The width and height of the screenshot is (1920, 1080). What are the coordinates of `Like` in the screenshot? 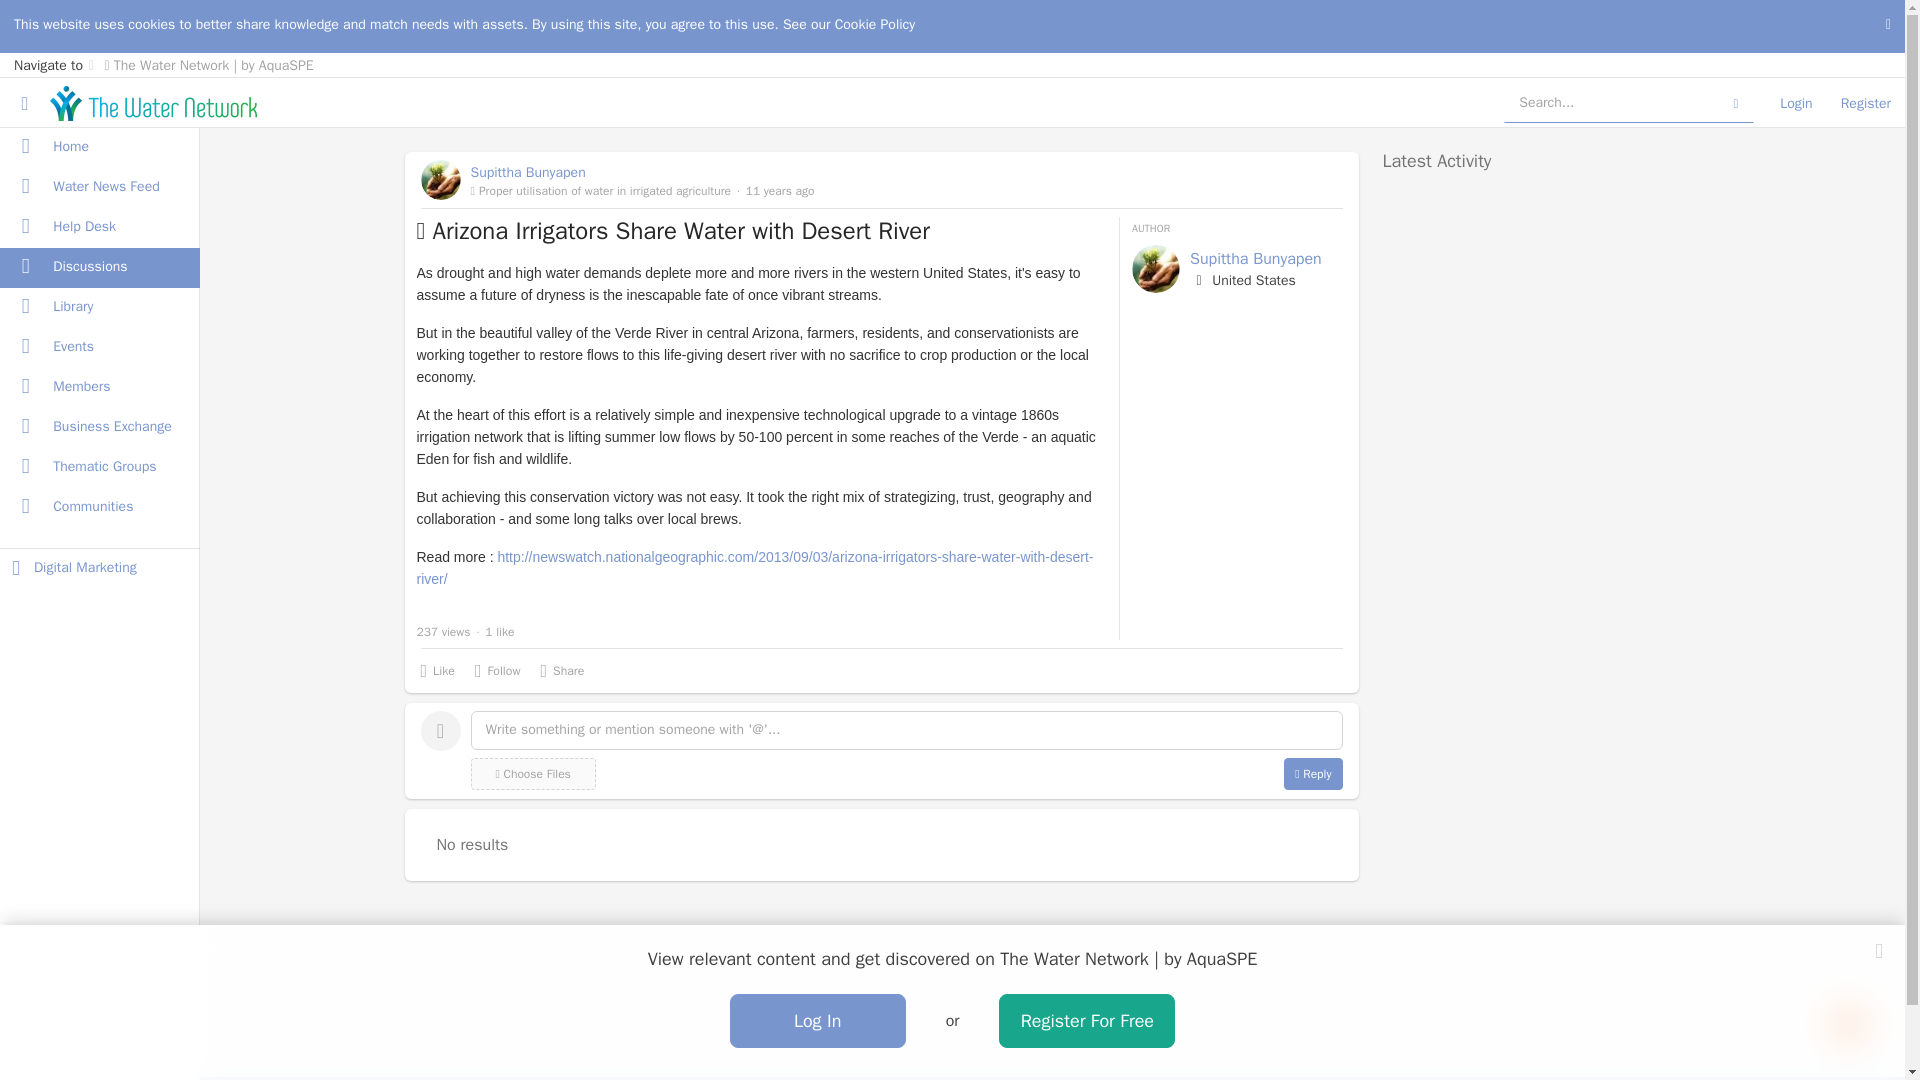 It's located at (436, 670).